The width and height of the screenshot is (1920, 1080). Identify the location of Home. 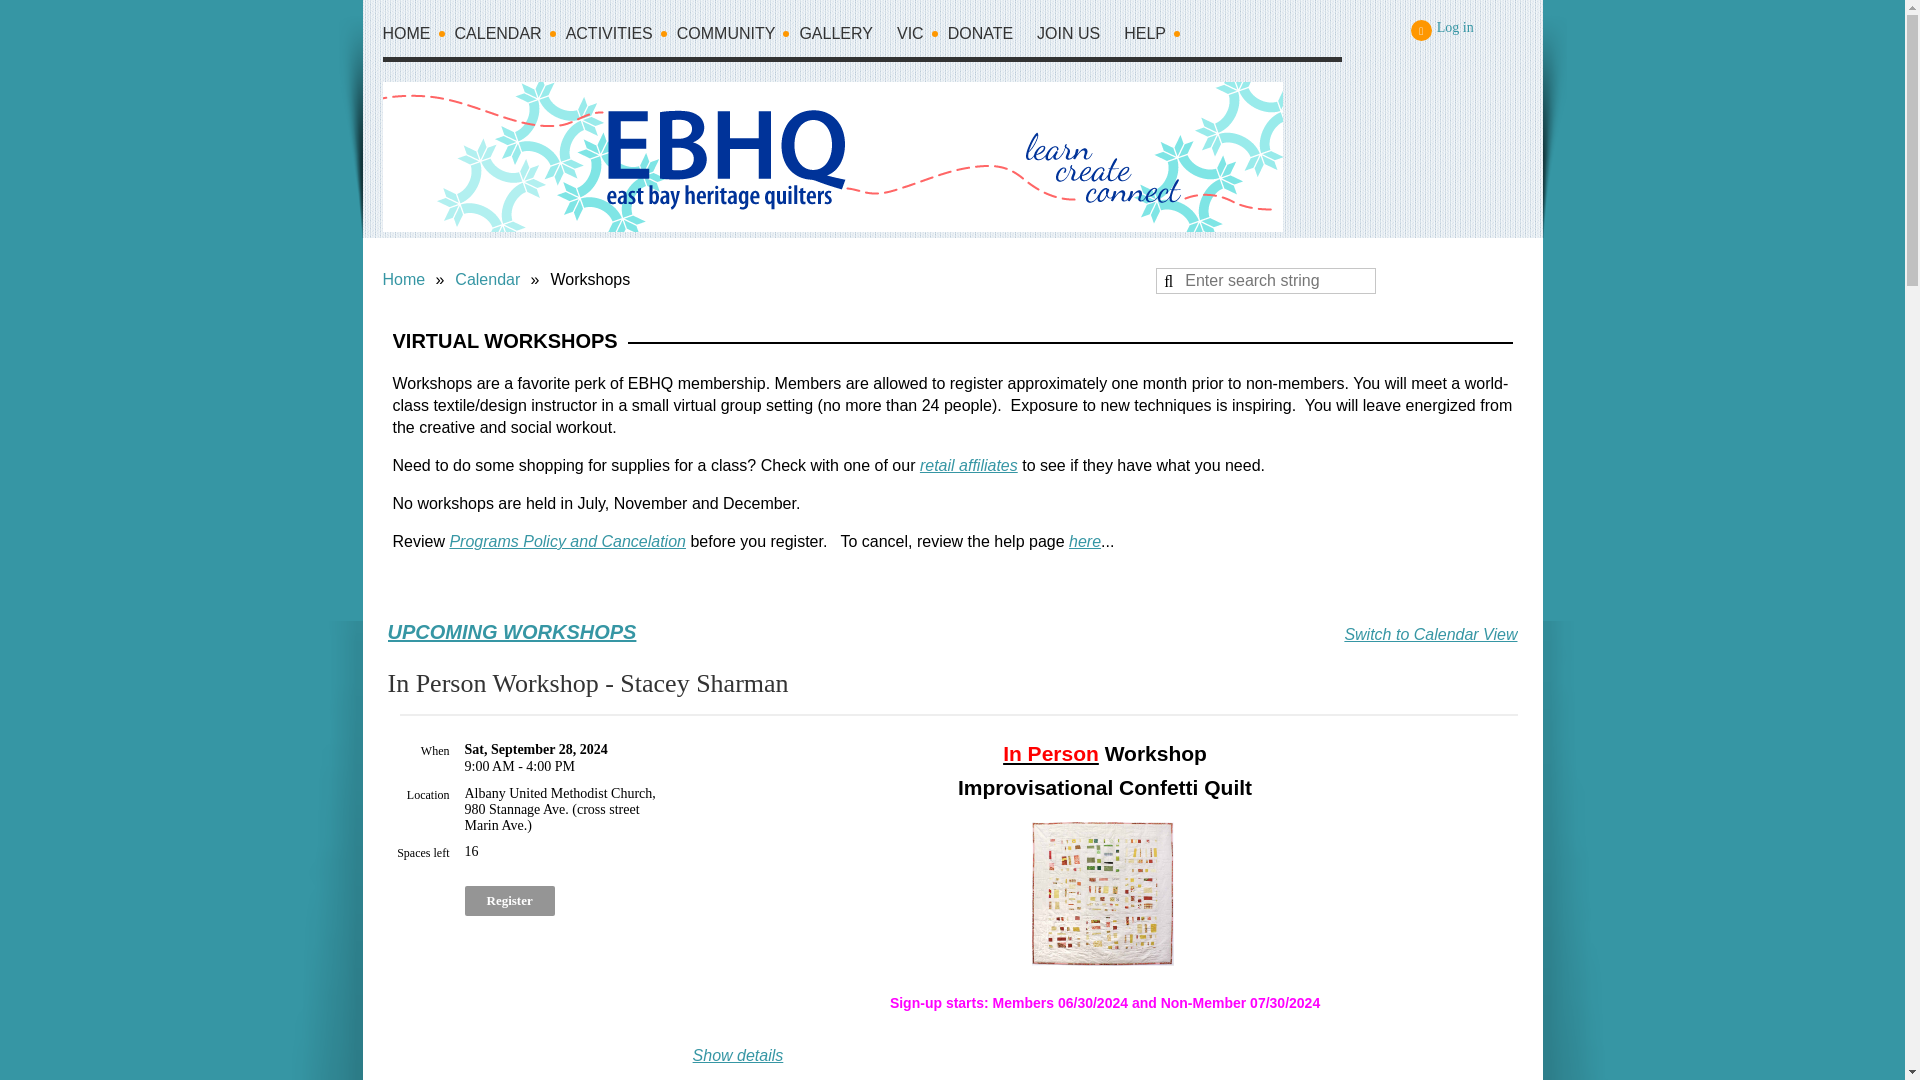
(418, 38).